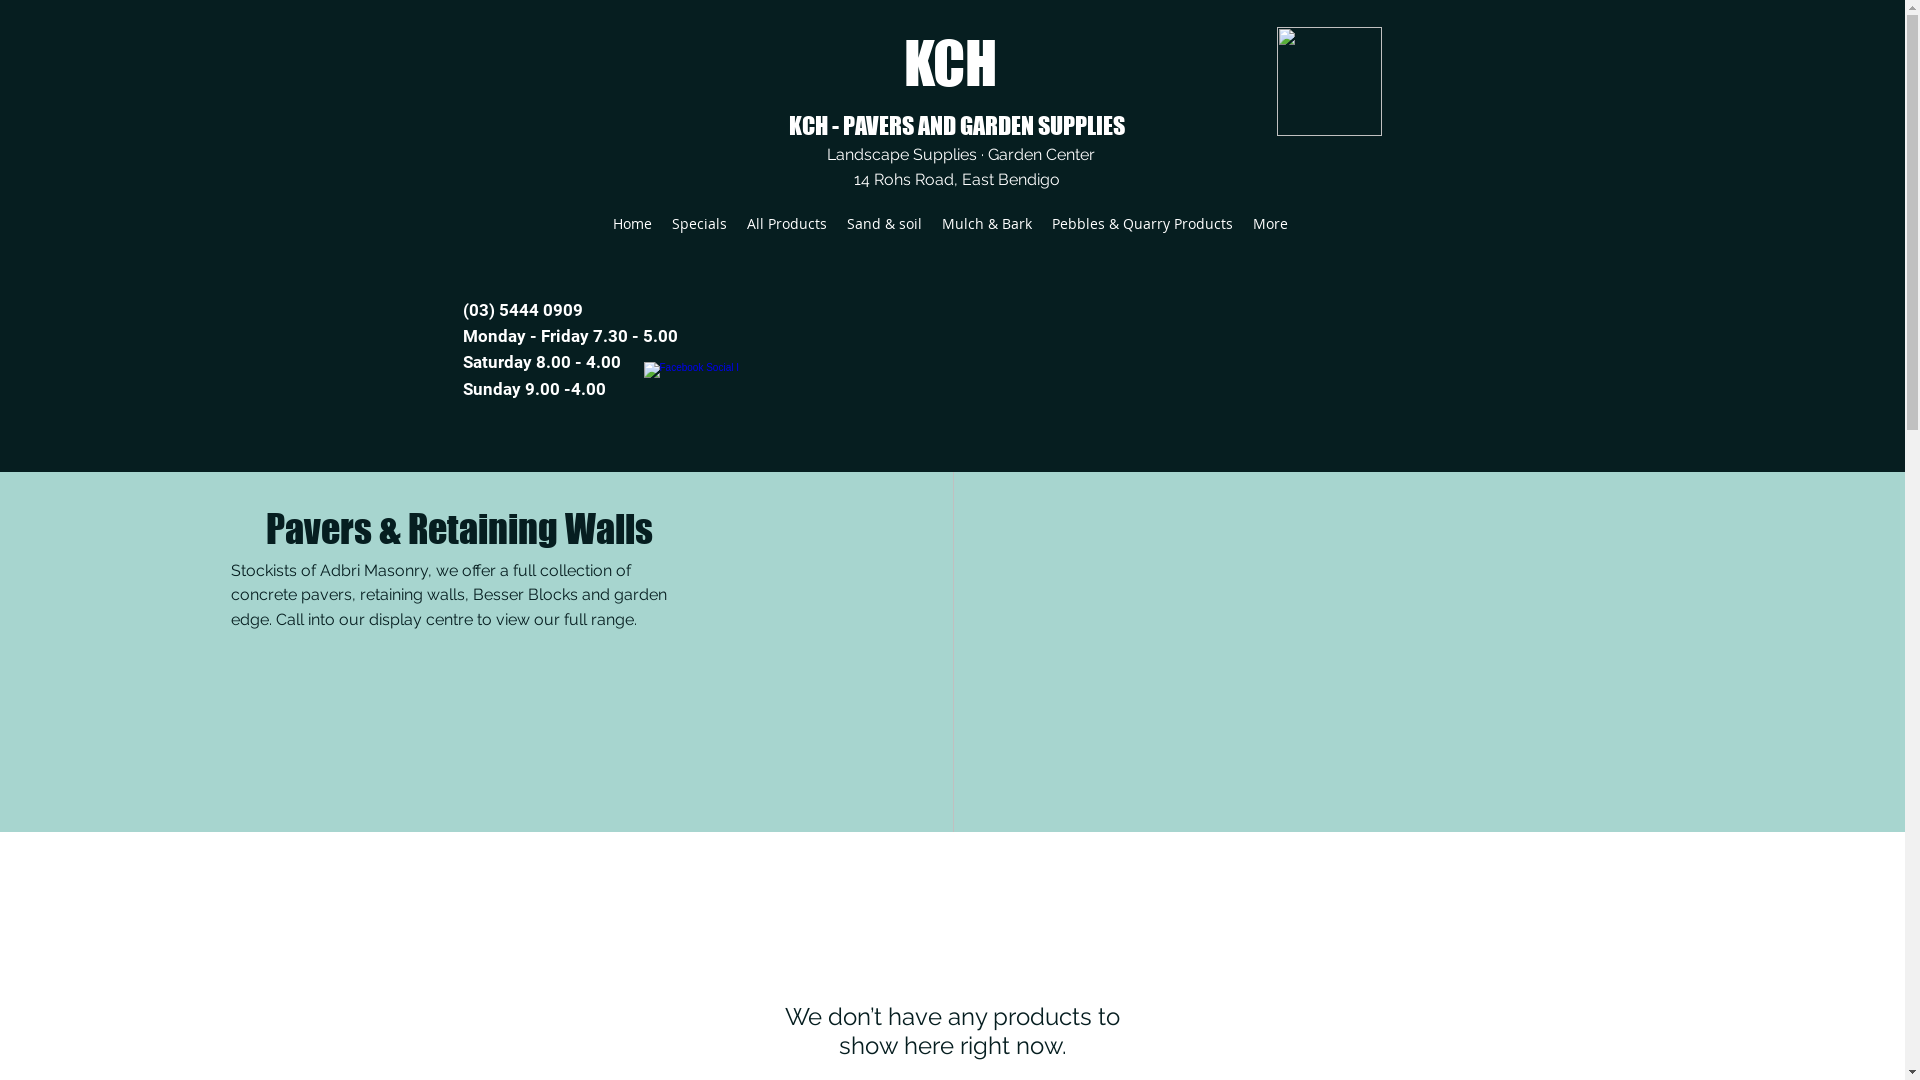  Describe the element at coordinates (987, 224) in the screenshot. I see `Mulch & Bark` at that location.